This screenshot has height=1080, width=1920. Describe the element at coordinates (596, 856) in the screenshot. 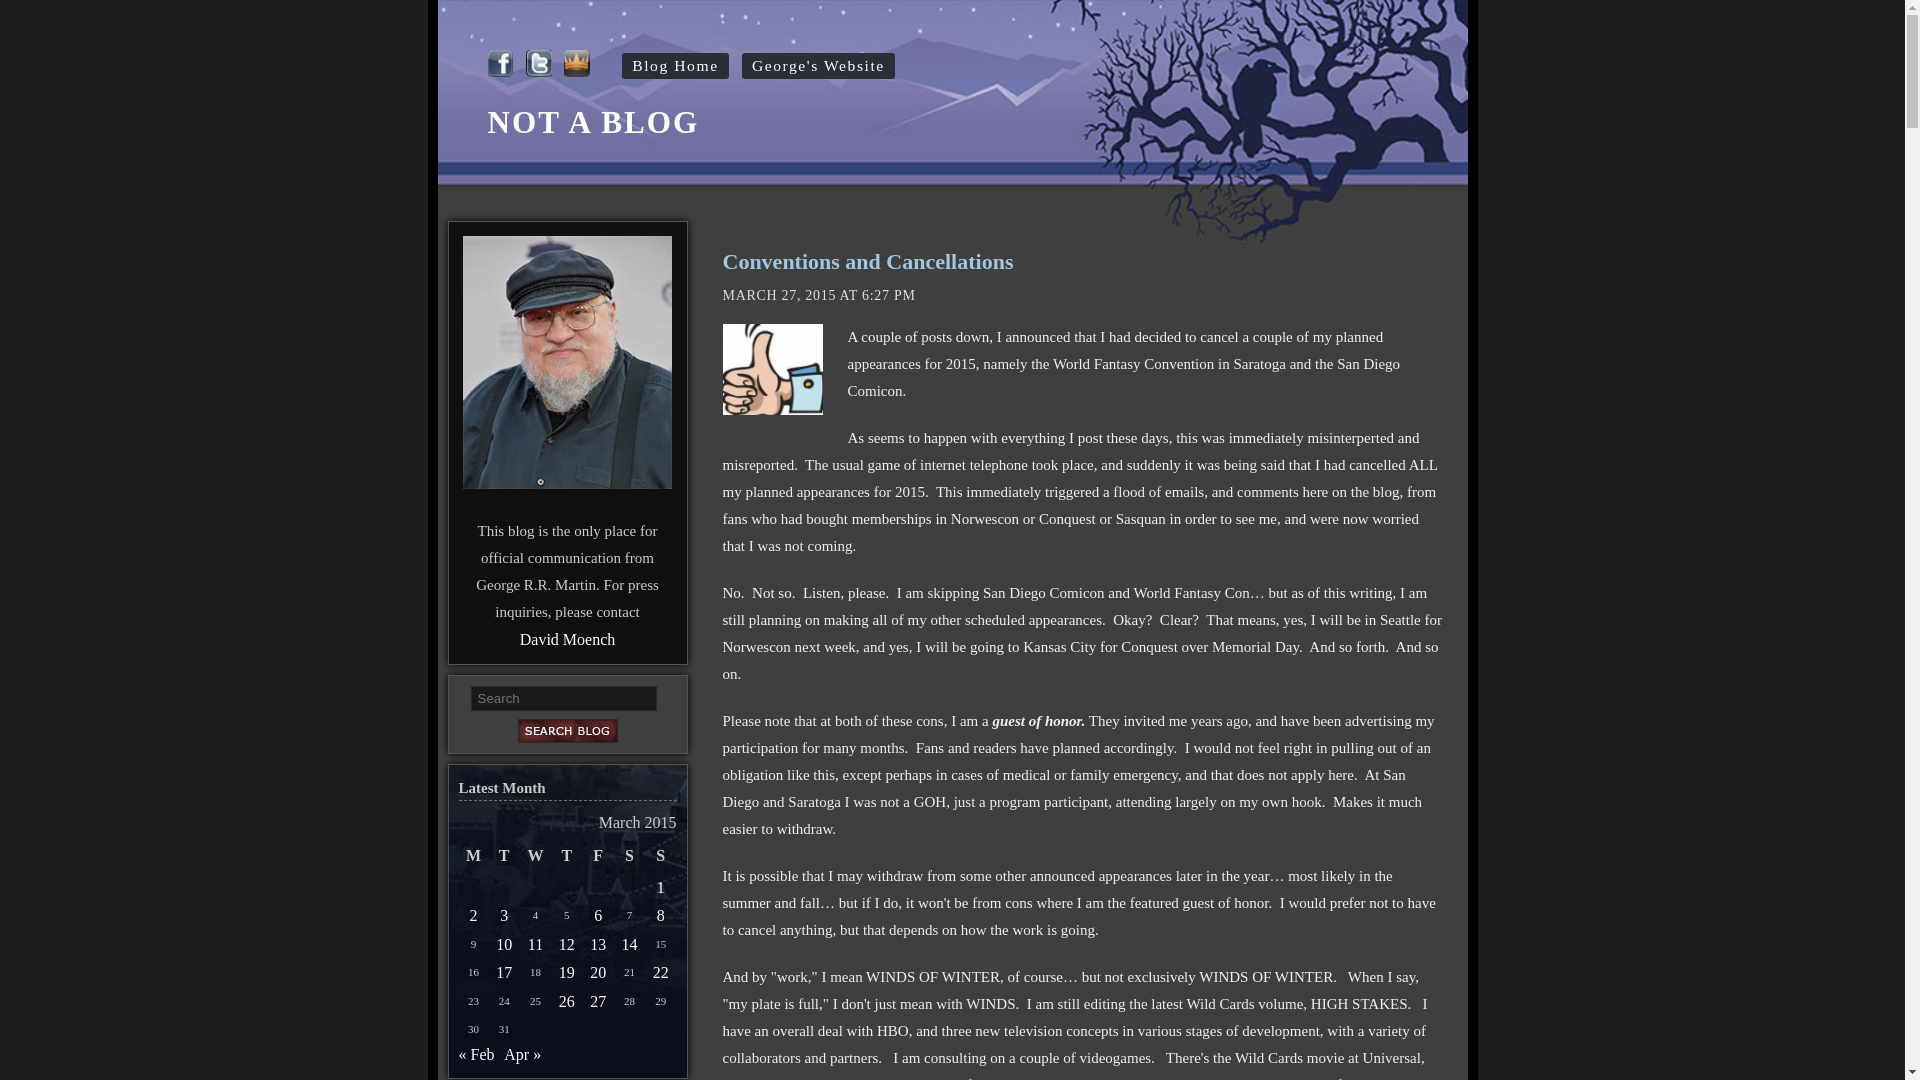

I see `Friday` at that location.